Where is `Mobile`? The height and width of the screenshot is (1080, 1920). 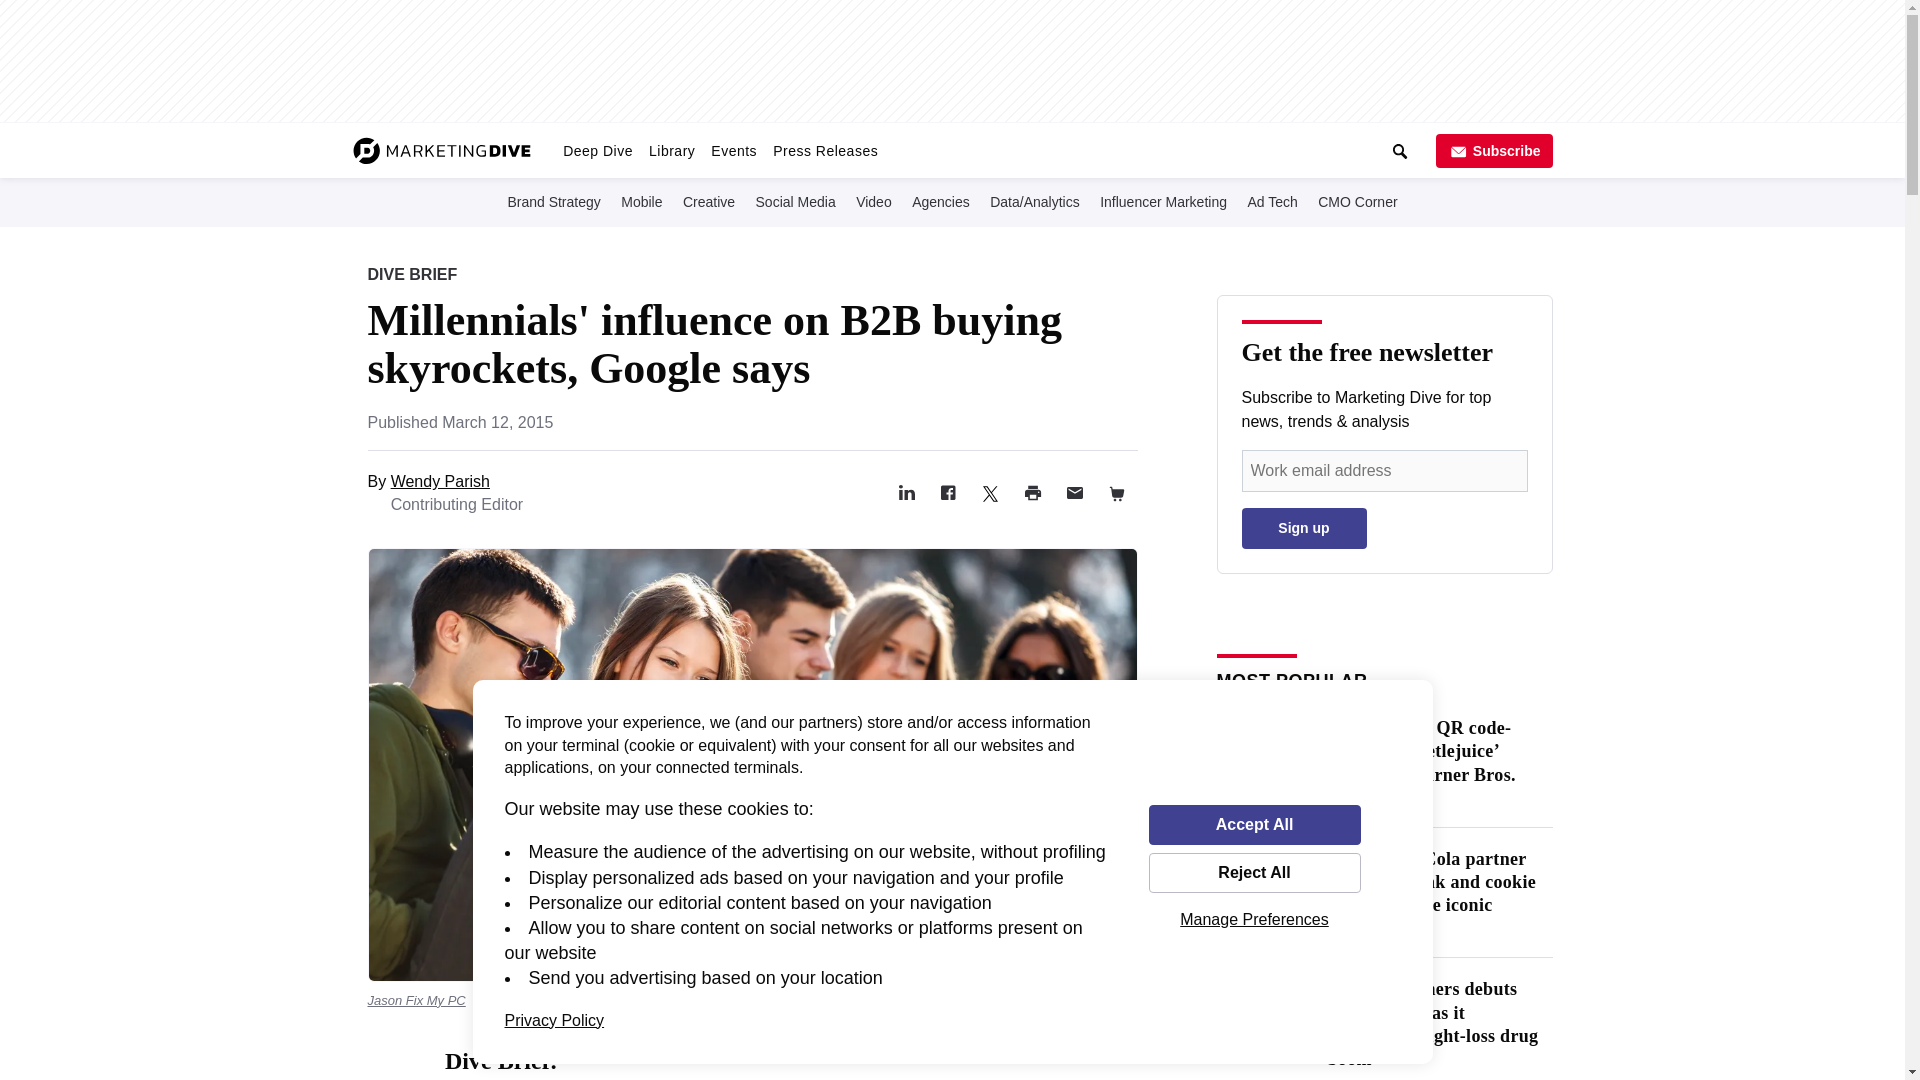 Mobile is located at coordinates (641, 201).